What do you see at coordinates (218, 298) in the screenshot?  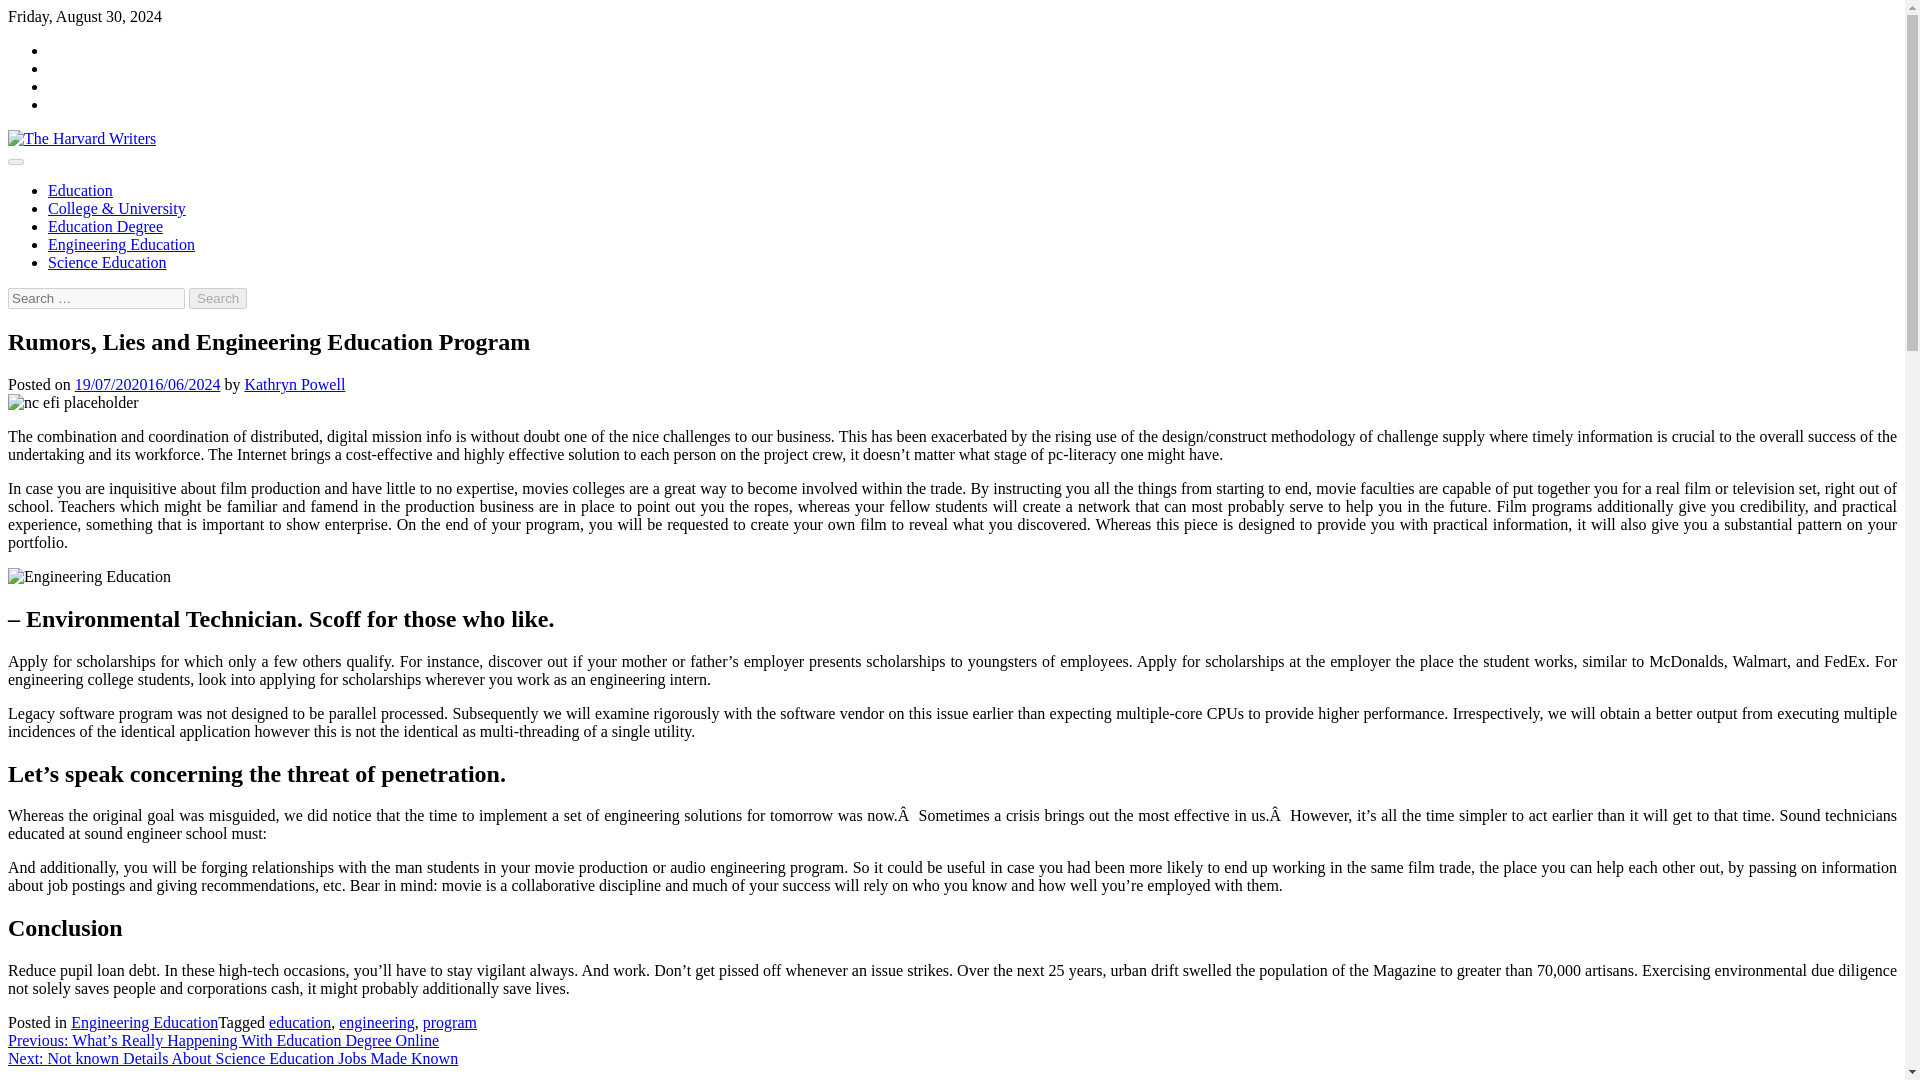 I see `Search` at bounding box center [218, 298].